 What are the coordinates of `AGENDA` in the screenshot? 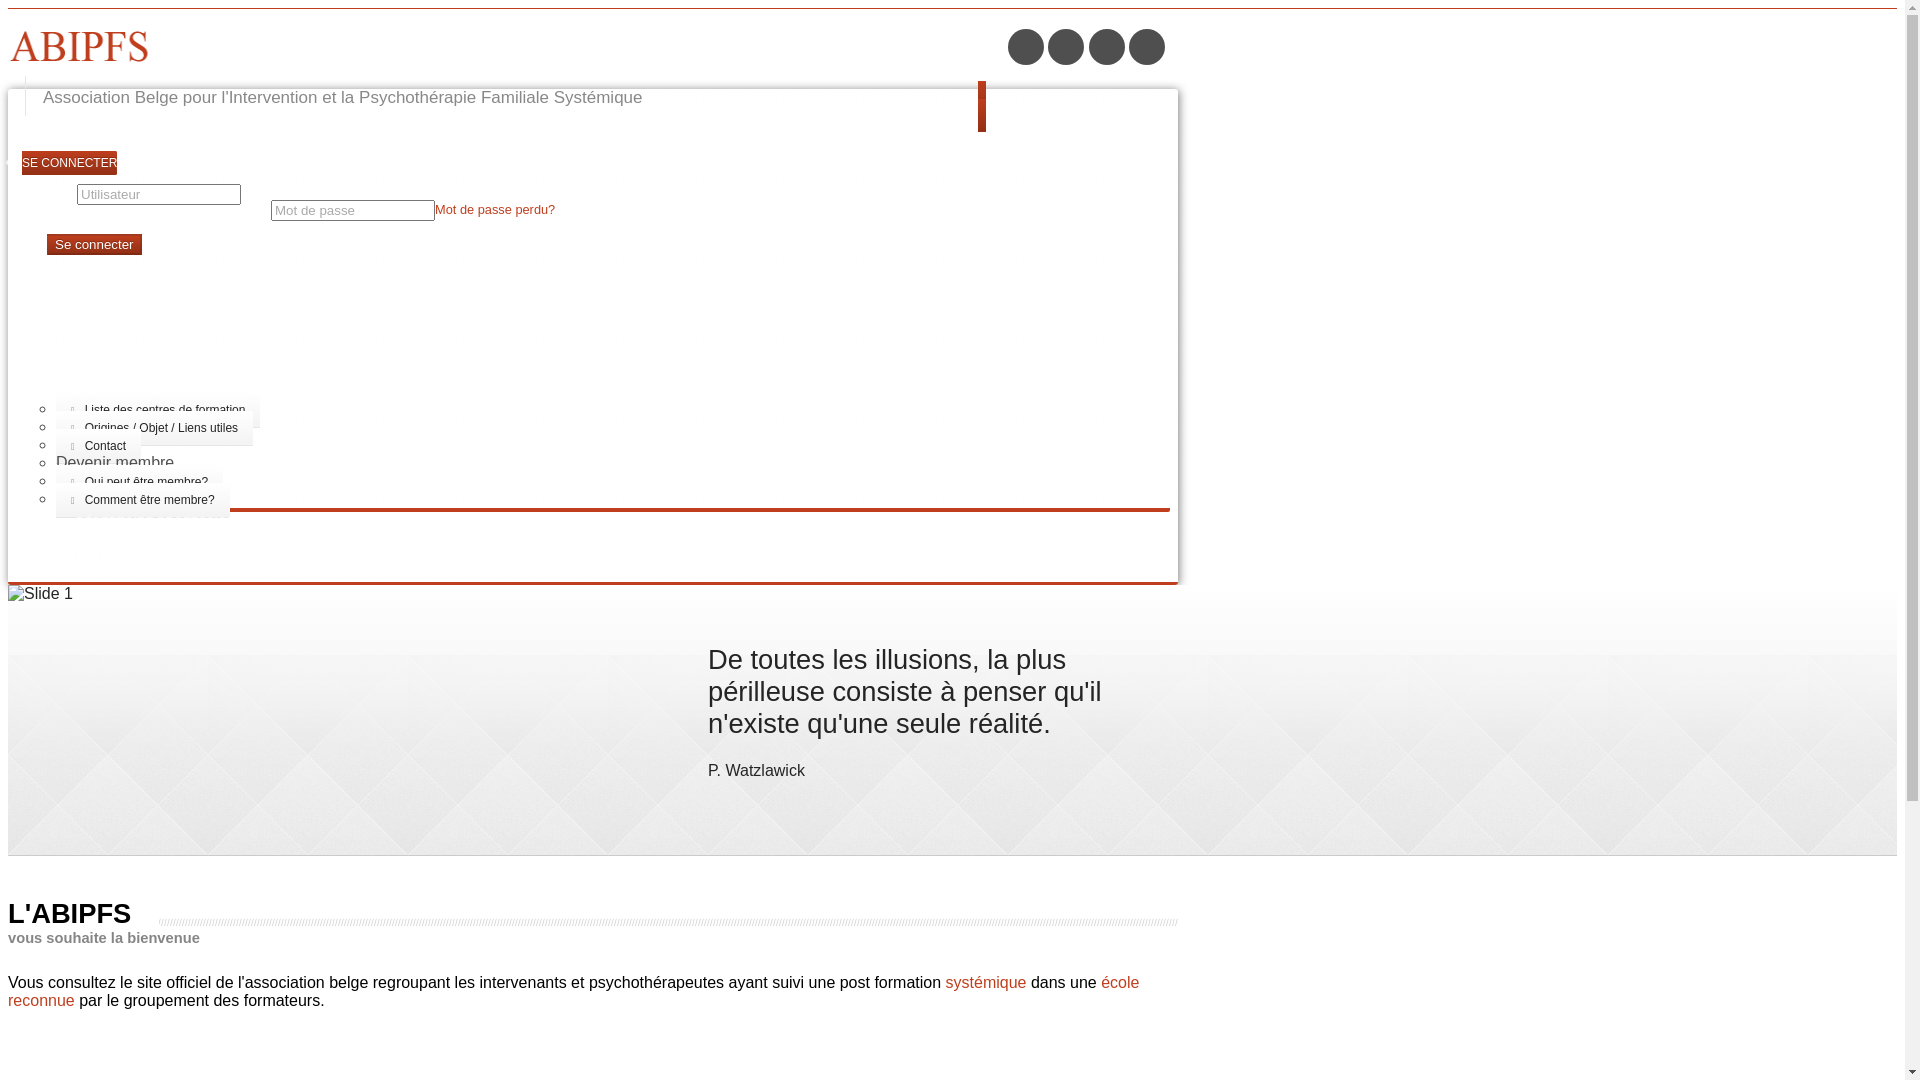 It's located at (102, 372).